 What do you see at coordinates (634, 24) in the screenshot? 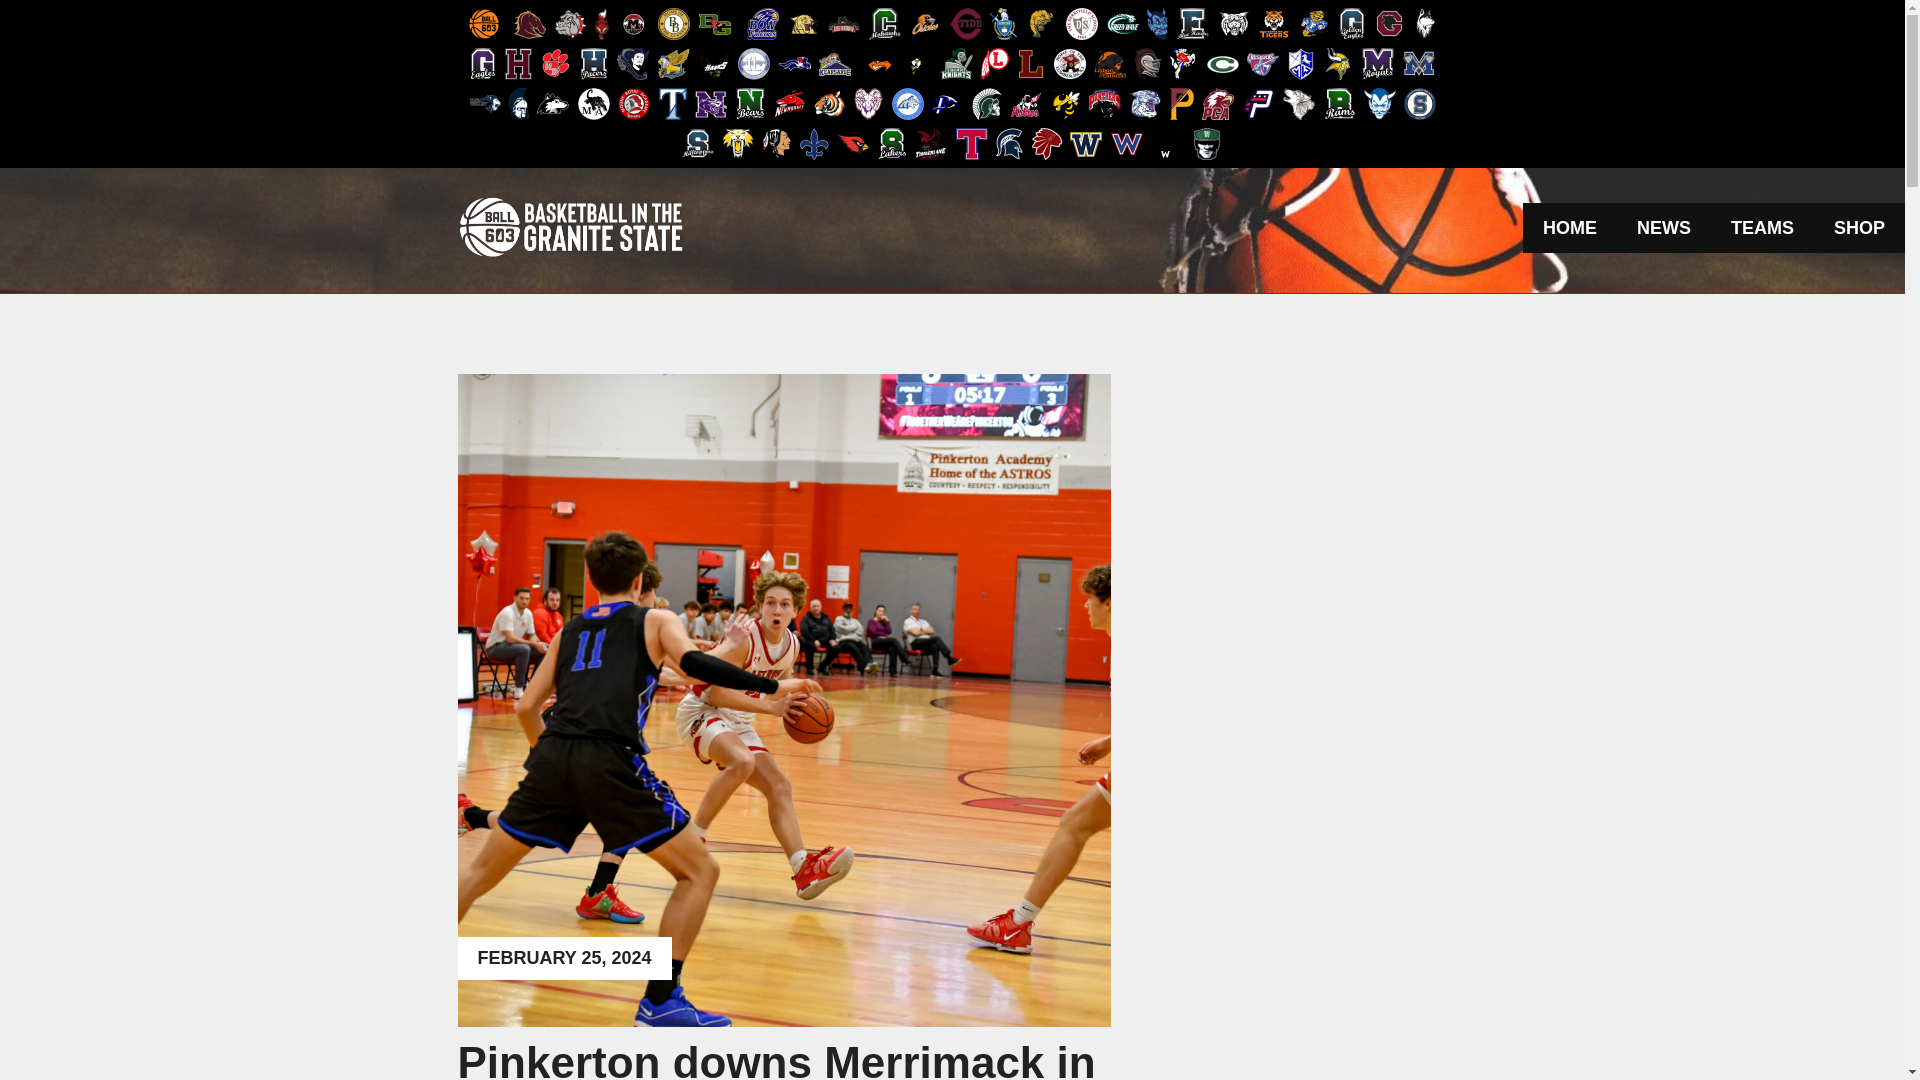
I see `Berlin` at bounding box center [634, 24].